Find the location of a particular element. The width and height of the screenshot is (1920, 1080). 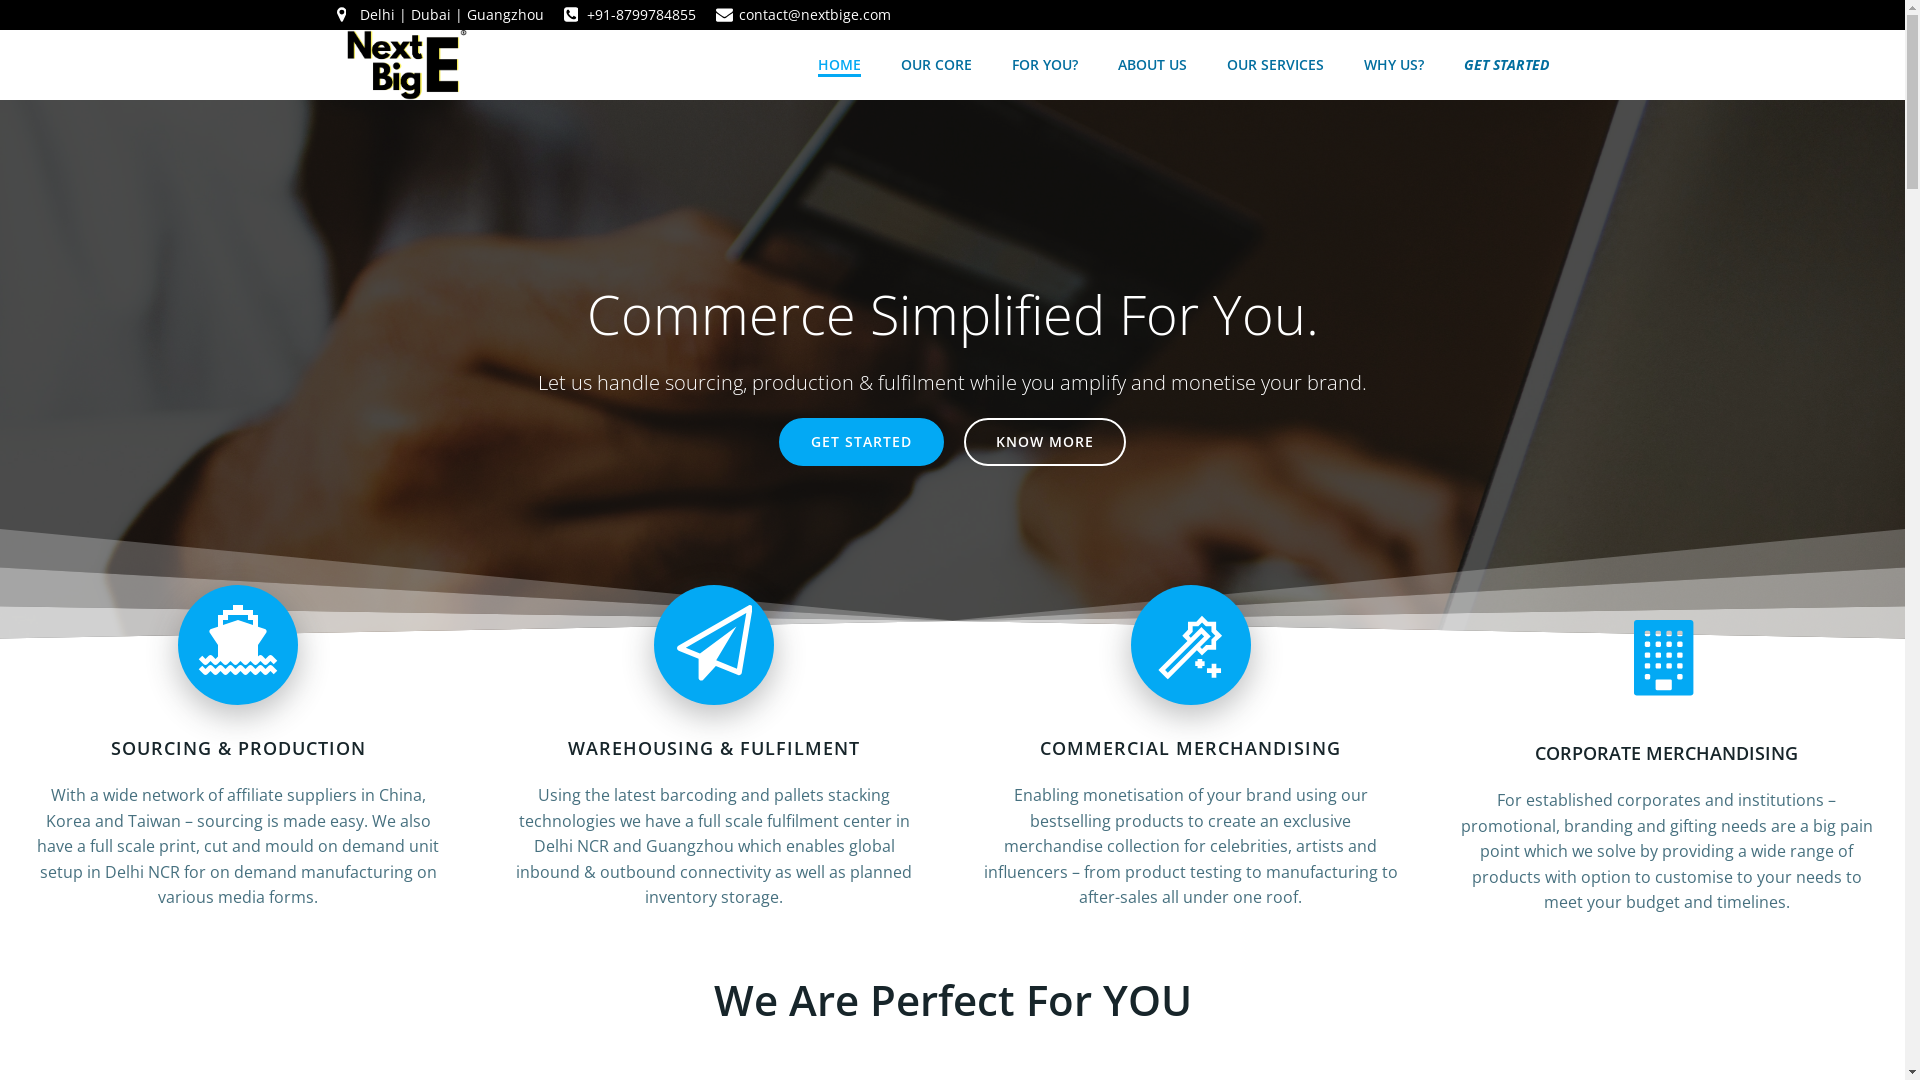

HOME is located at coordinates (840, 64).